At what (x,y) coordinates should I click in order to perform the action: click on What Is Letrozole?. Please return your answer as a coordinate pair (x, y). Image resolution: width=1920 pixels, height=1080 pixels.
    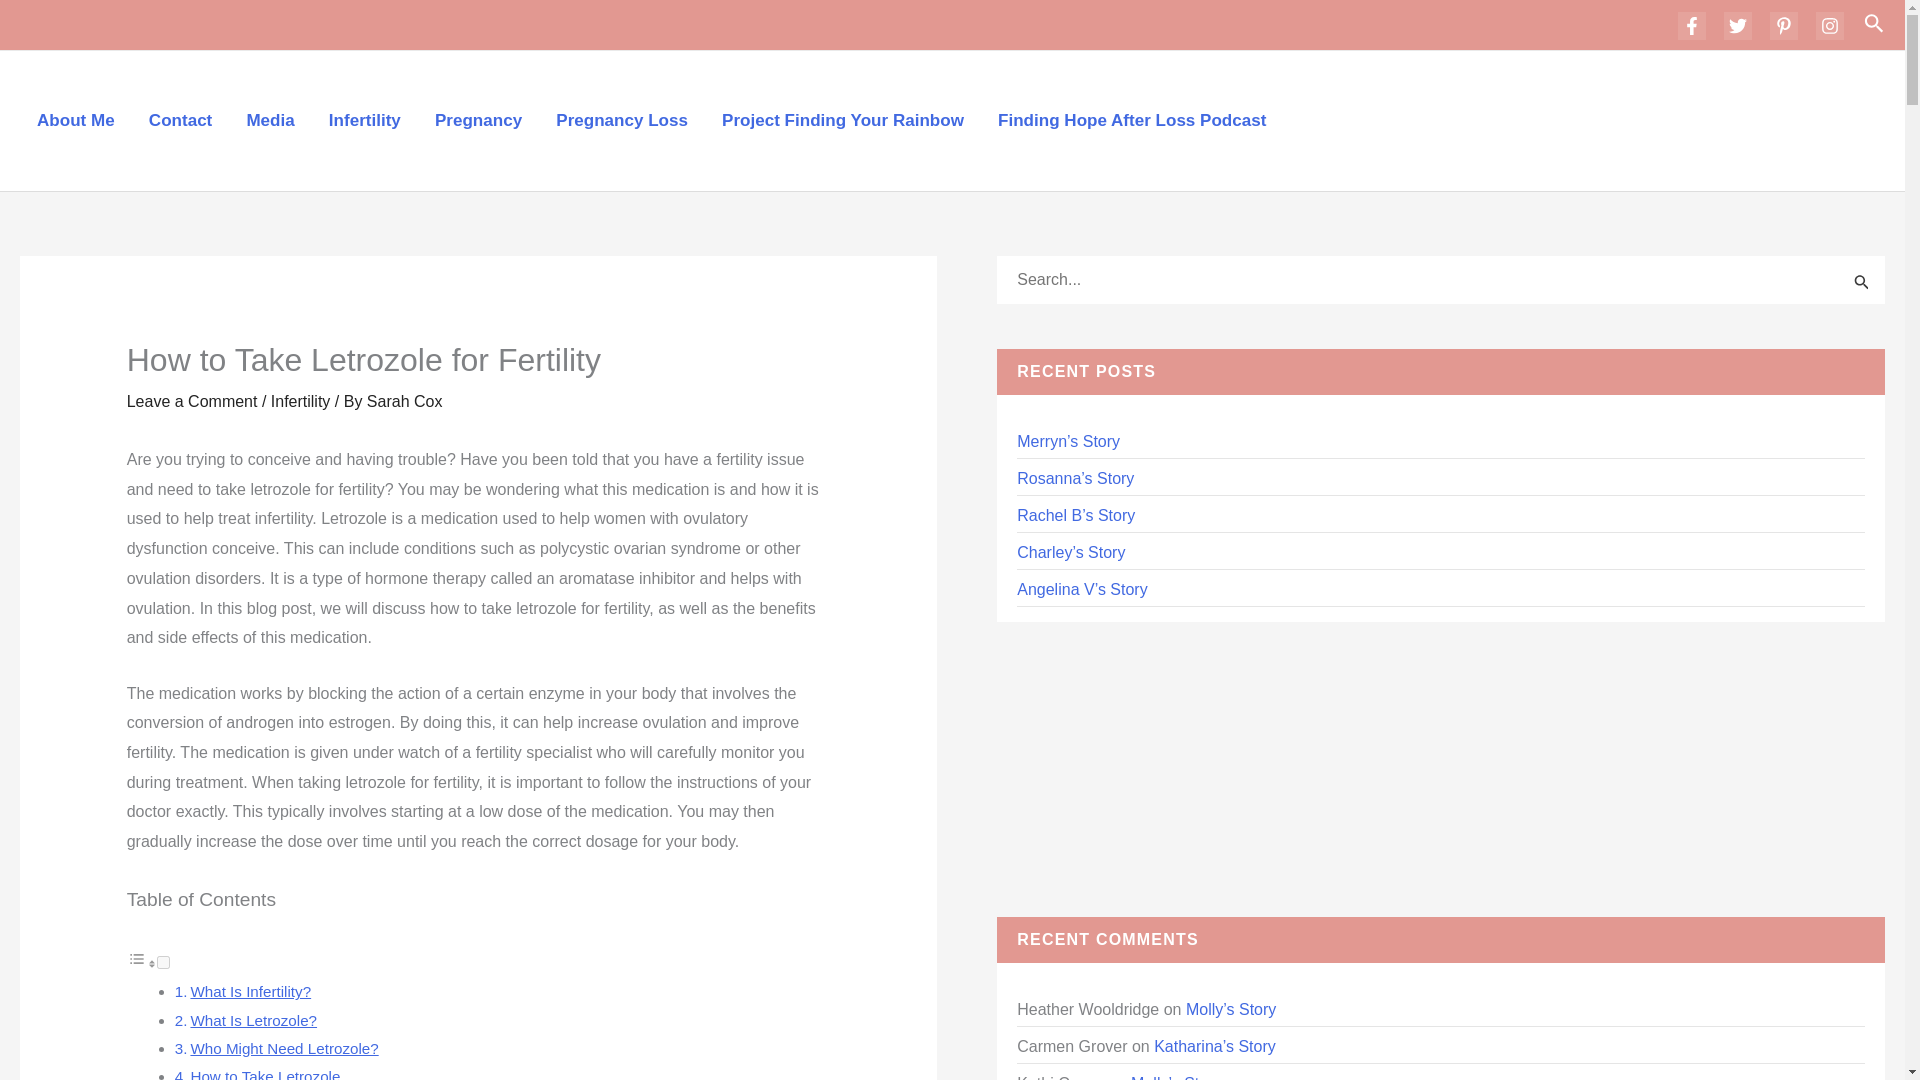
    Looking at the image, I should click on (253, 1020).